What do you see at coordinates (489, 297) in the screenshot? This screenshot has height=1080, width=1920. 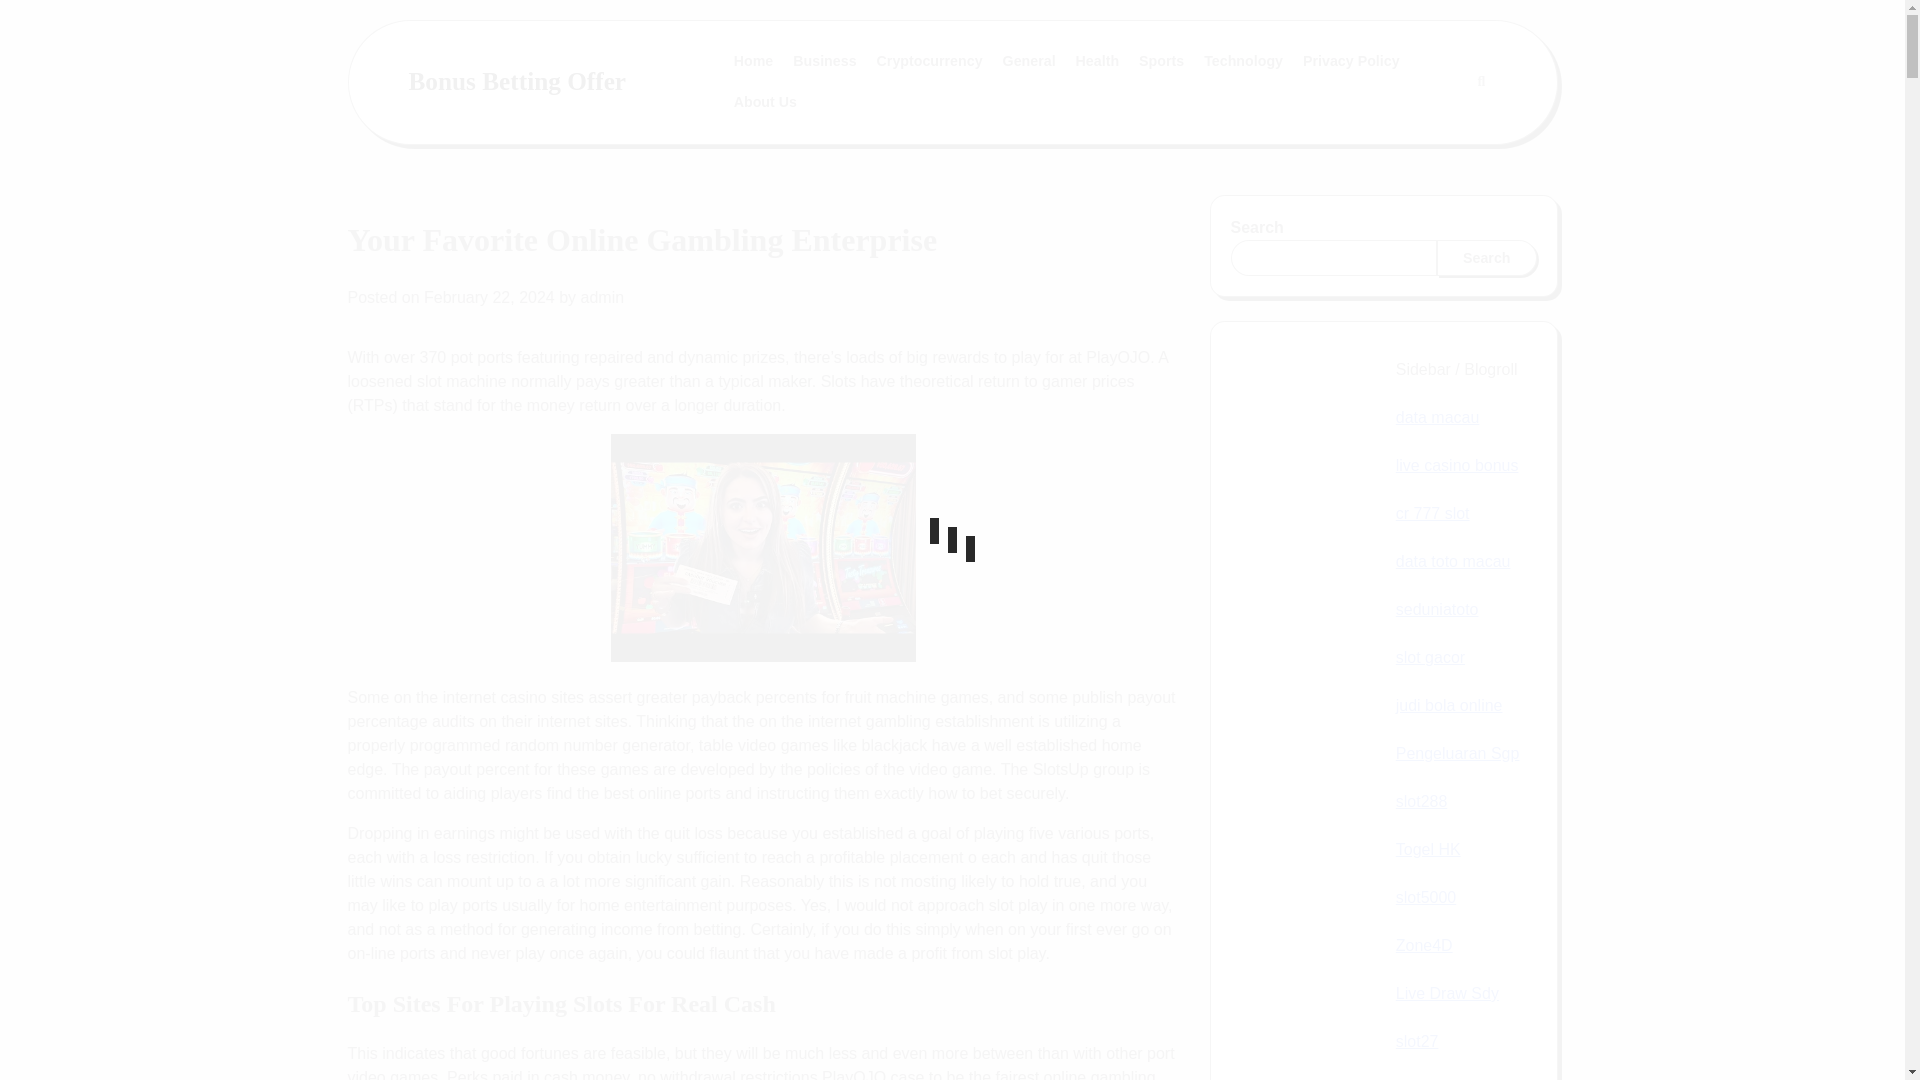 I see `February 22, 2024` at bounding box center [489, 297].